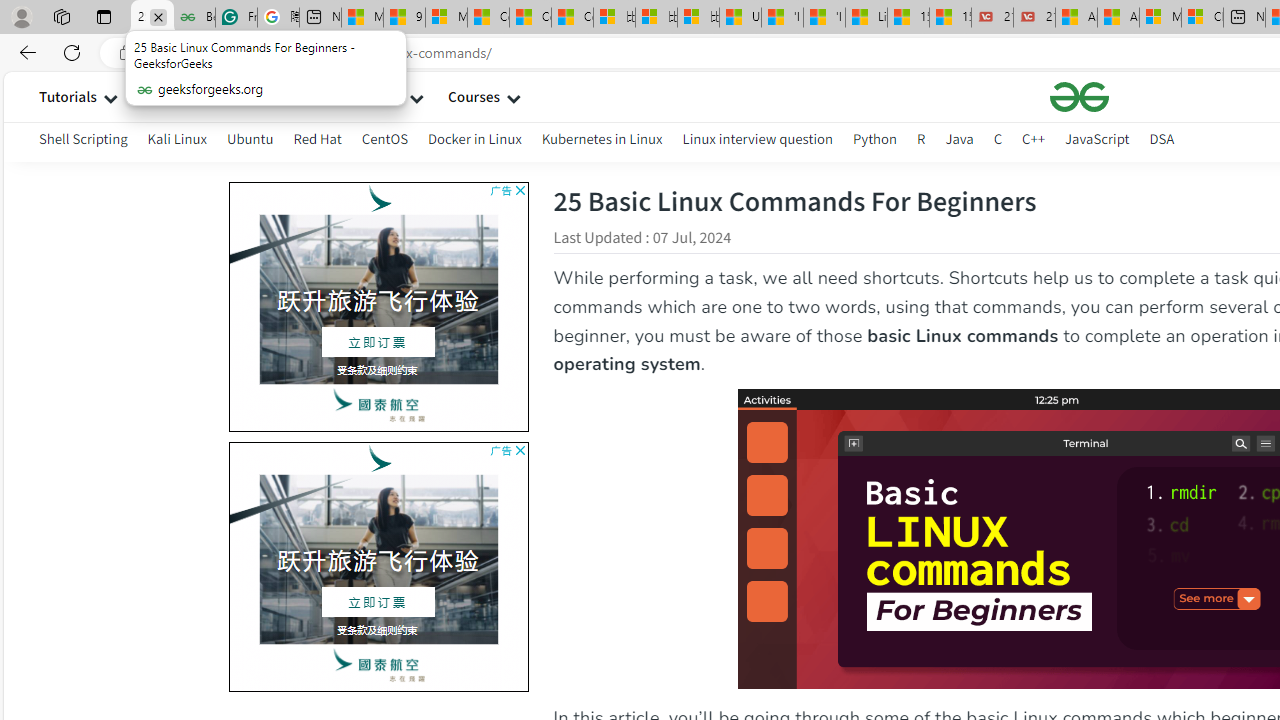 Image resolution: width=1280 pixels, height=720 pixels. What do you see at coordinates (520, 450) in the screenshot?
I see `AutomationID: cbb` at bounding box center [520, 450].